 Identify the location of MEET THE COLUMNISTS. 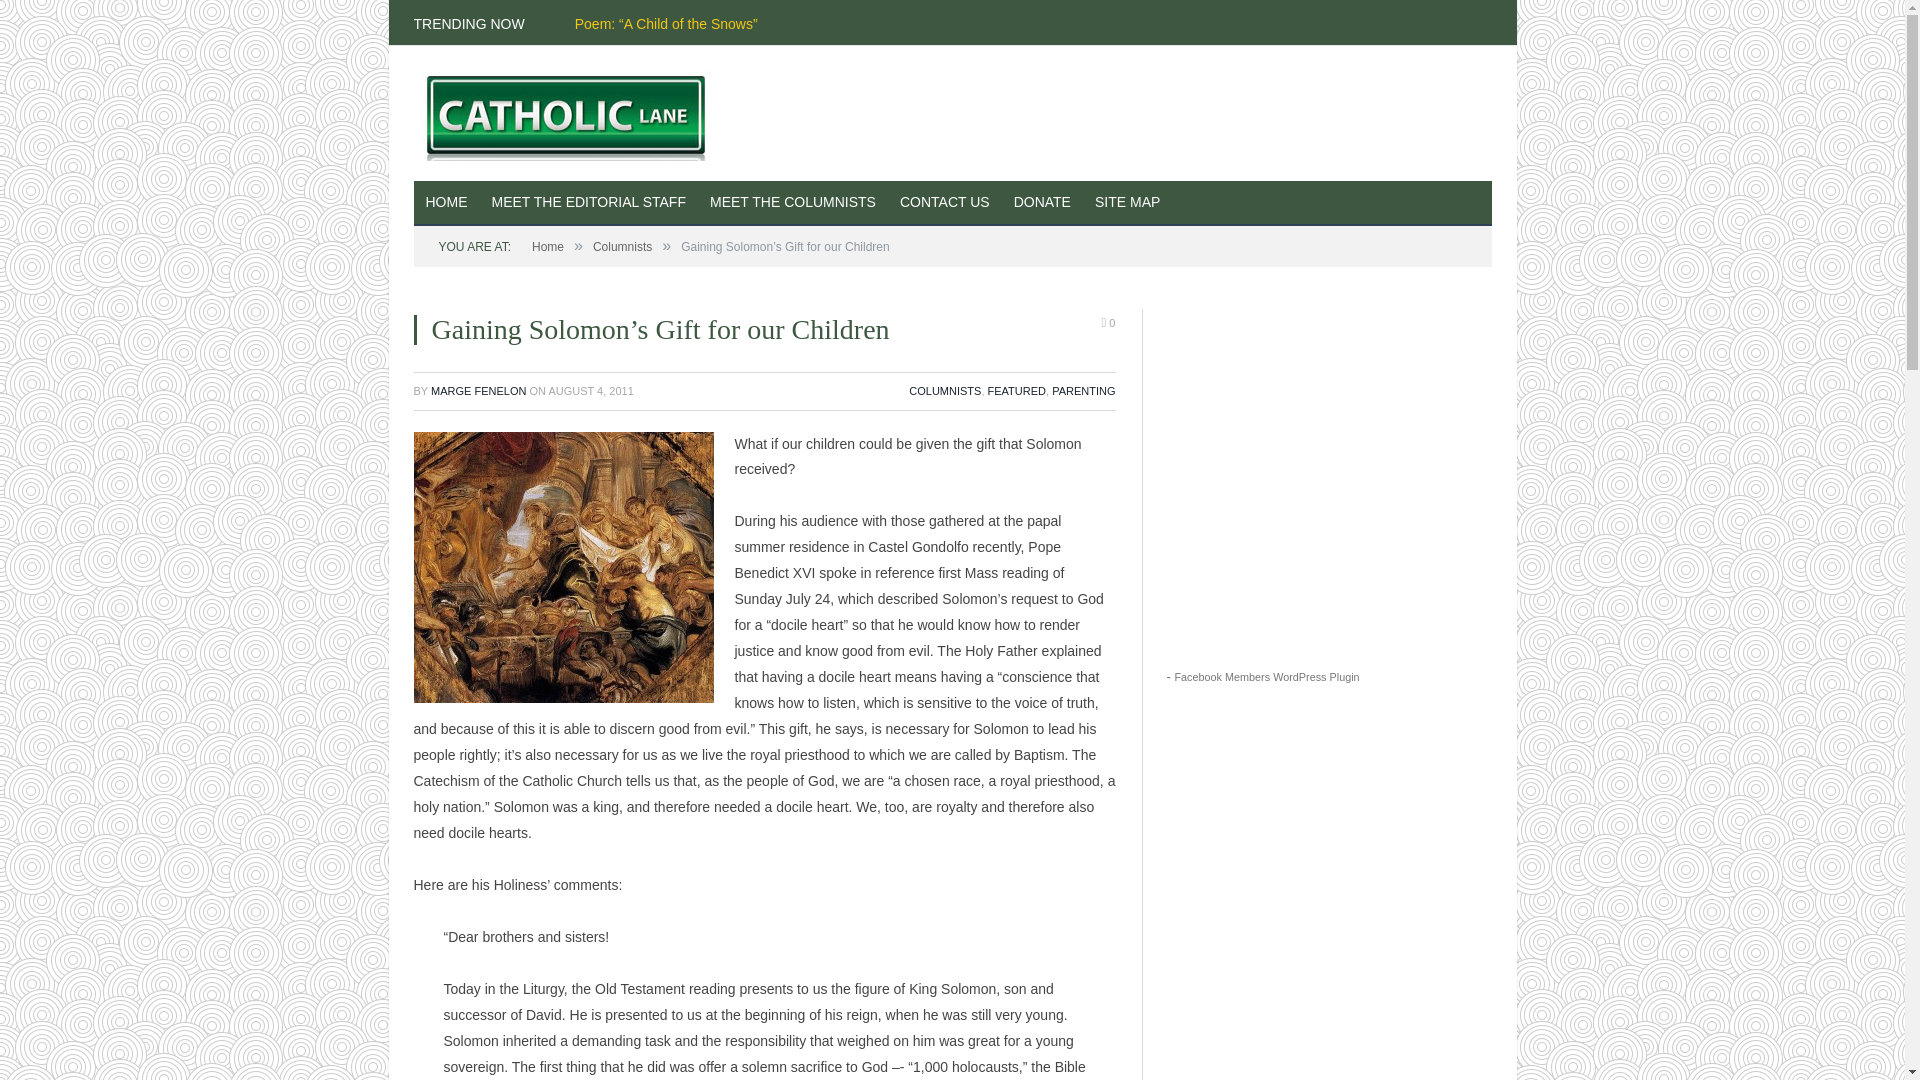
(792, 203).